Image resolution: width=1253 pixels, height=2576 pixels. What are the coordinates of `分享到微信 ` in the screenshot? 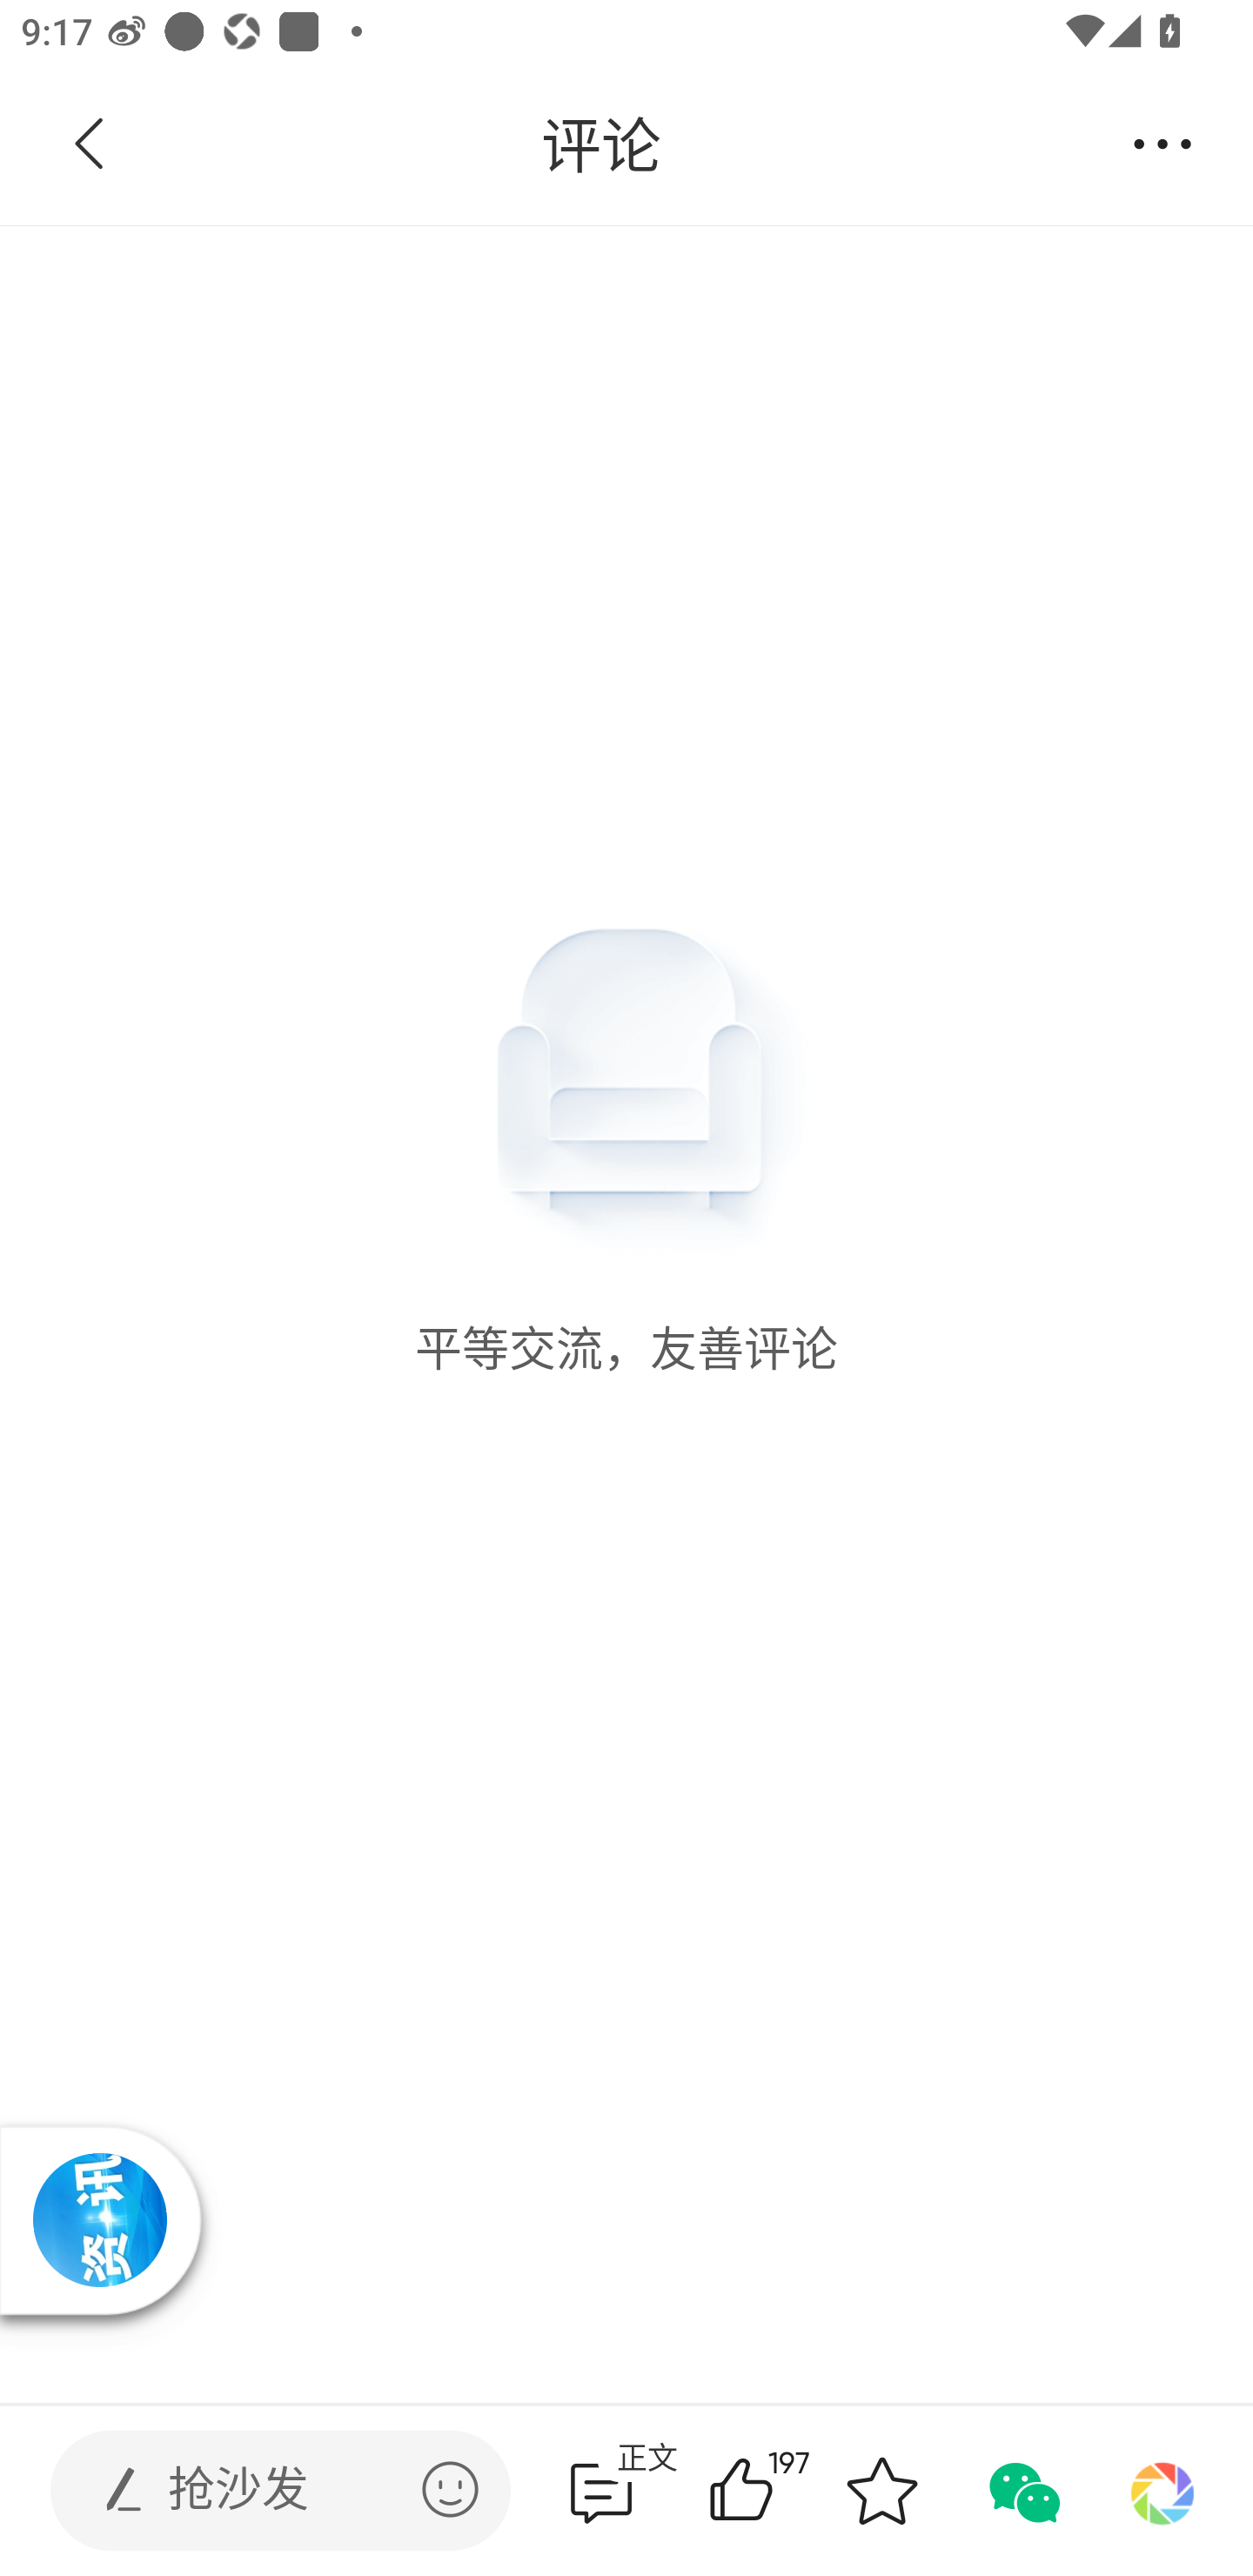 It's located at (1022, 2491).